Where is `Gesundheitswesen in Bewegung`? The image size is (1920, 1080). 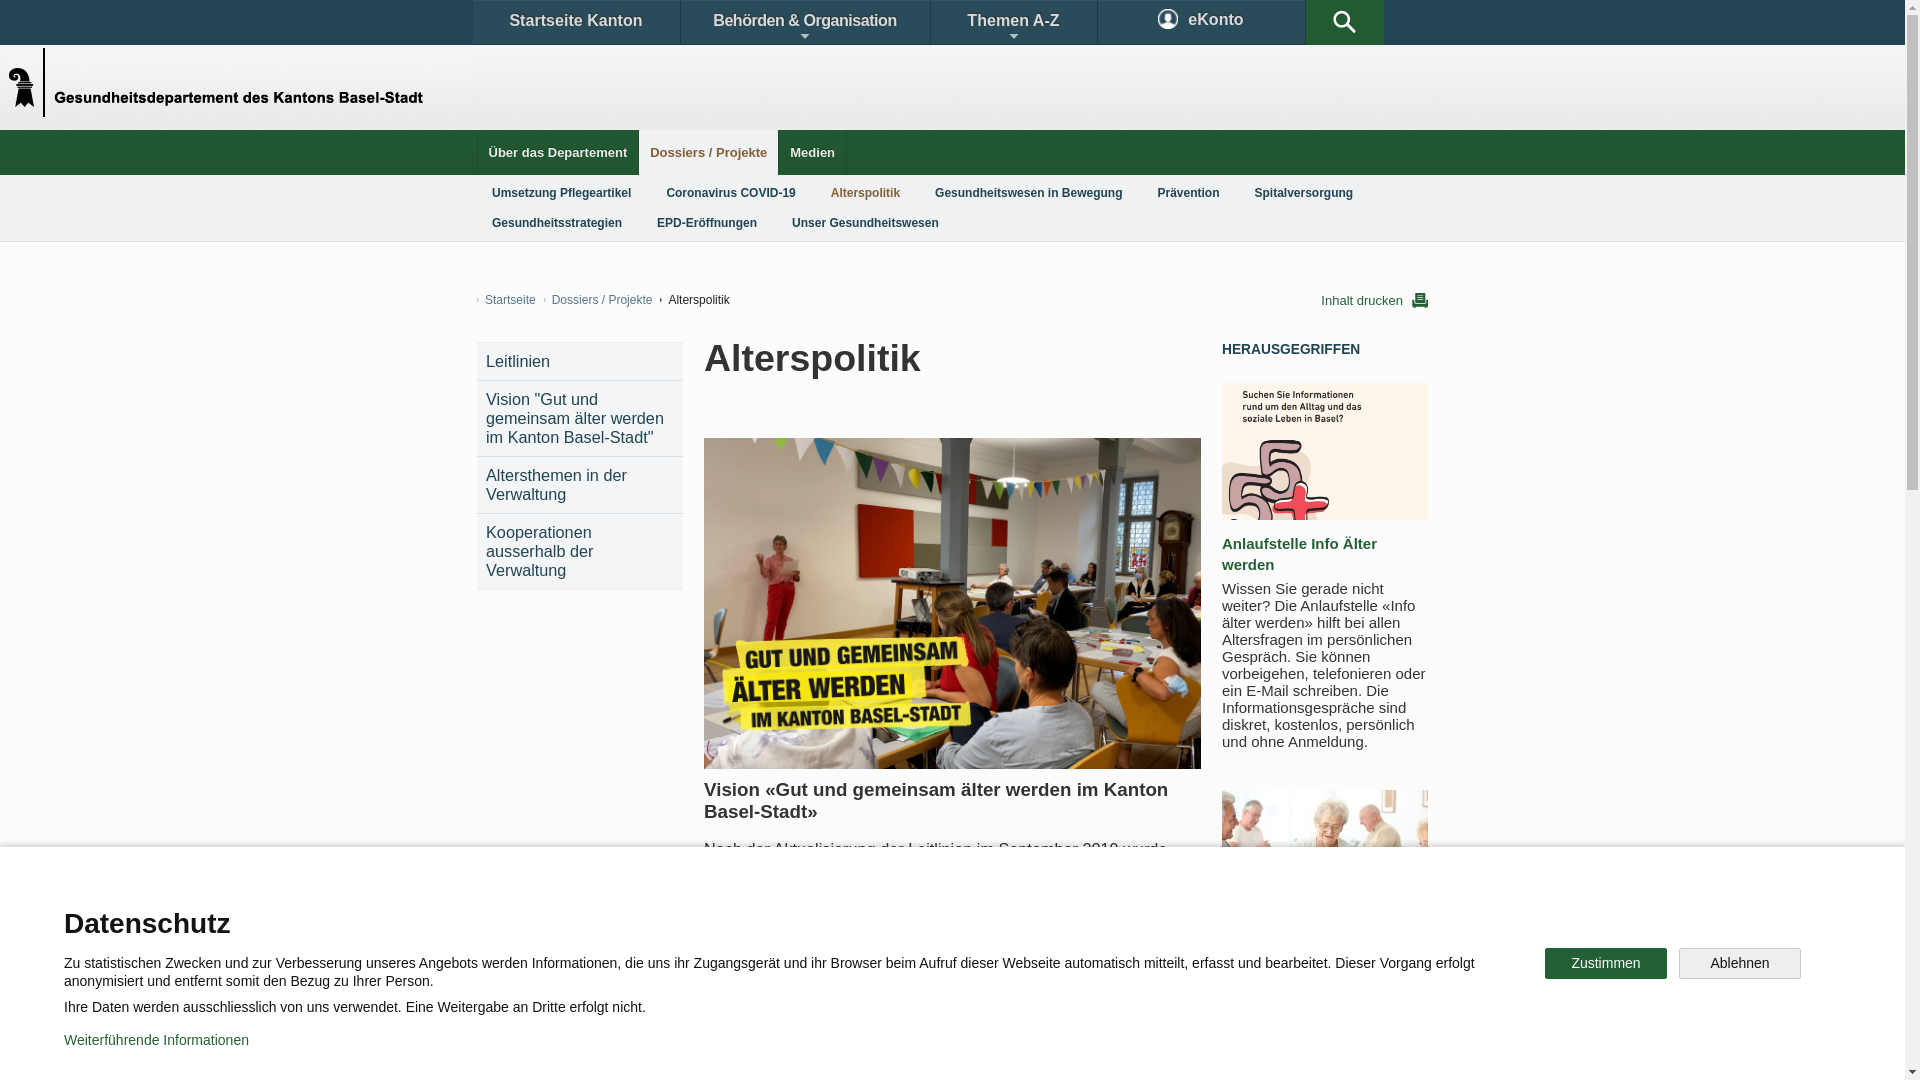
Gesundheitswesen in Bewegung is located at coordinates (1028, 193).